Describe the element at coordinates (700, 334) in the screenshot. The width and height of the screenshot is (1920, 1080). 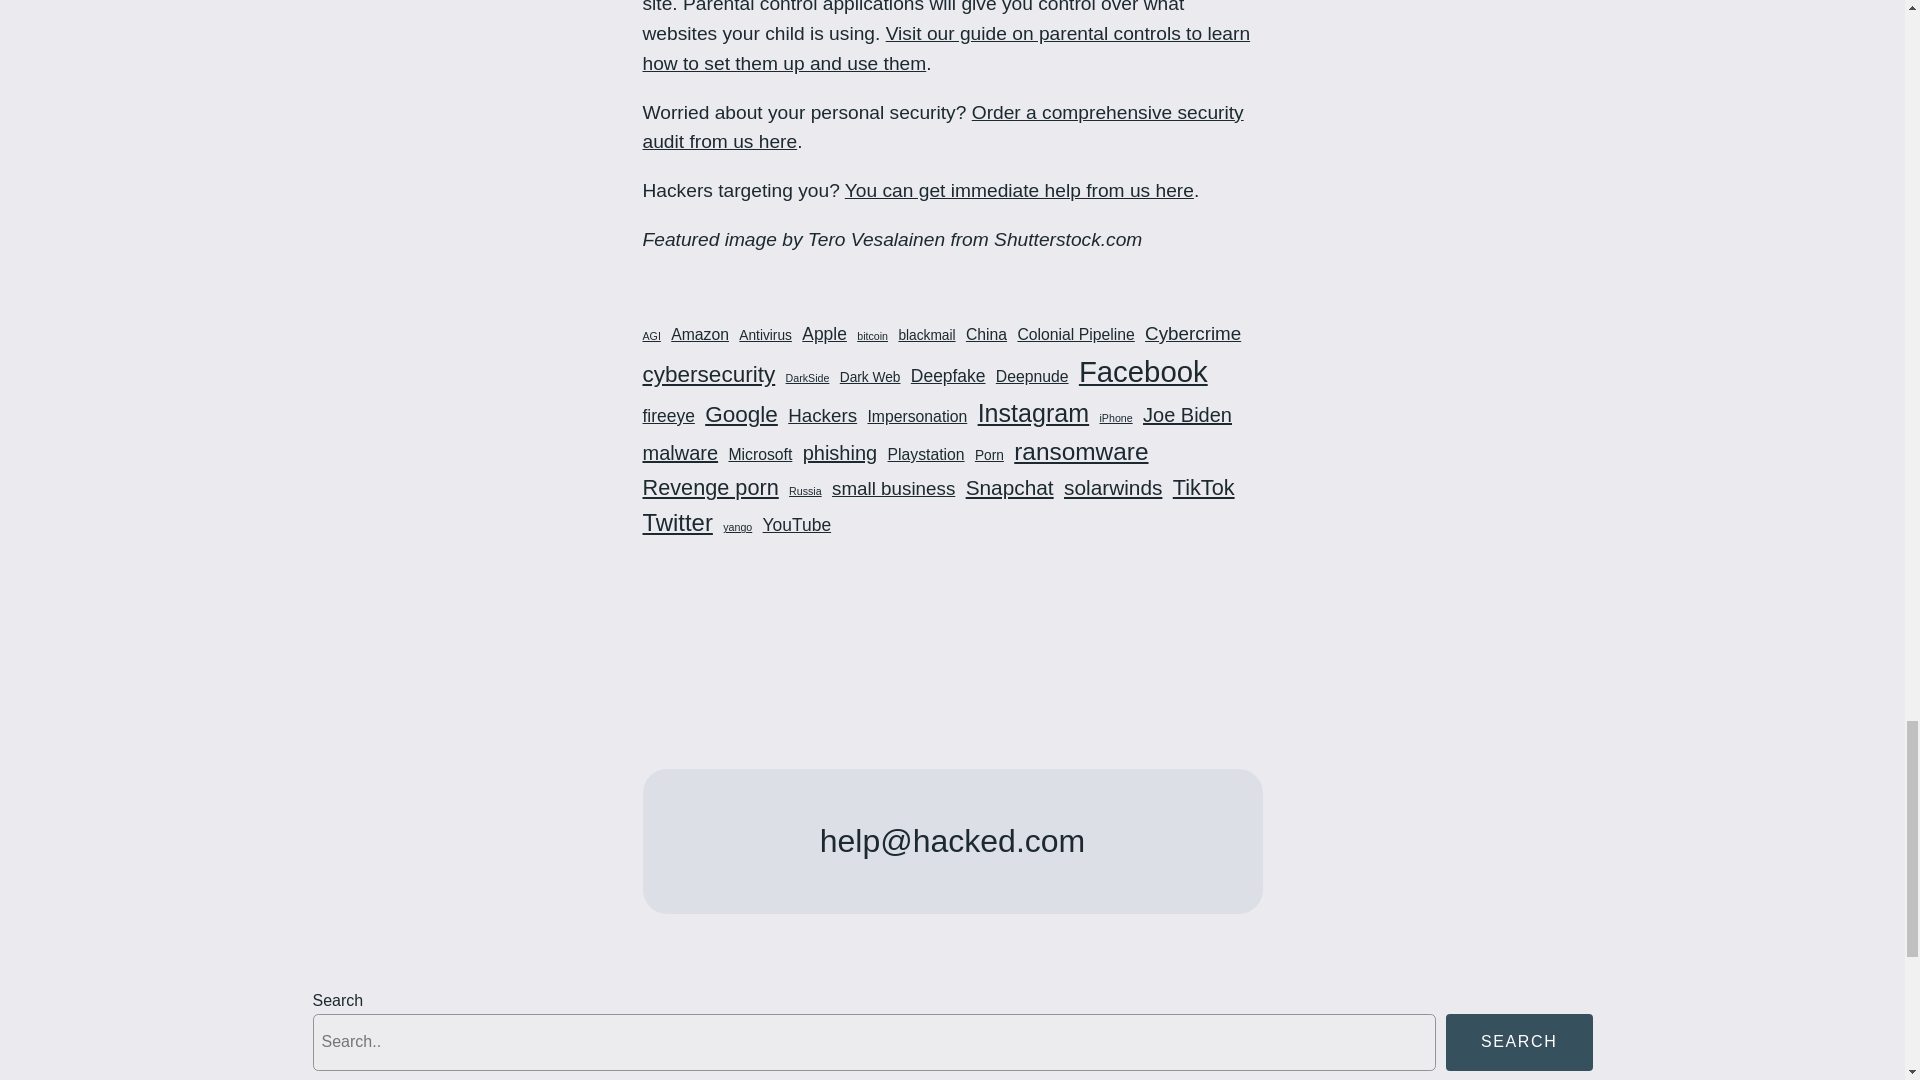
I see `Amazon` at that location.